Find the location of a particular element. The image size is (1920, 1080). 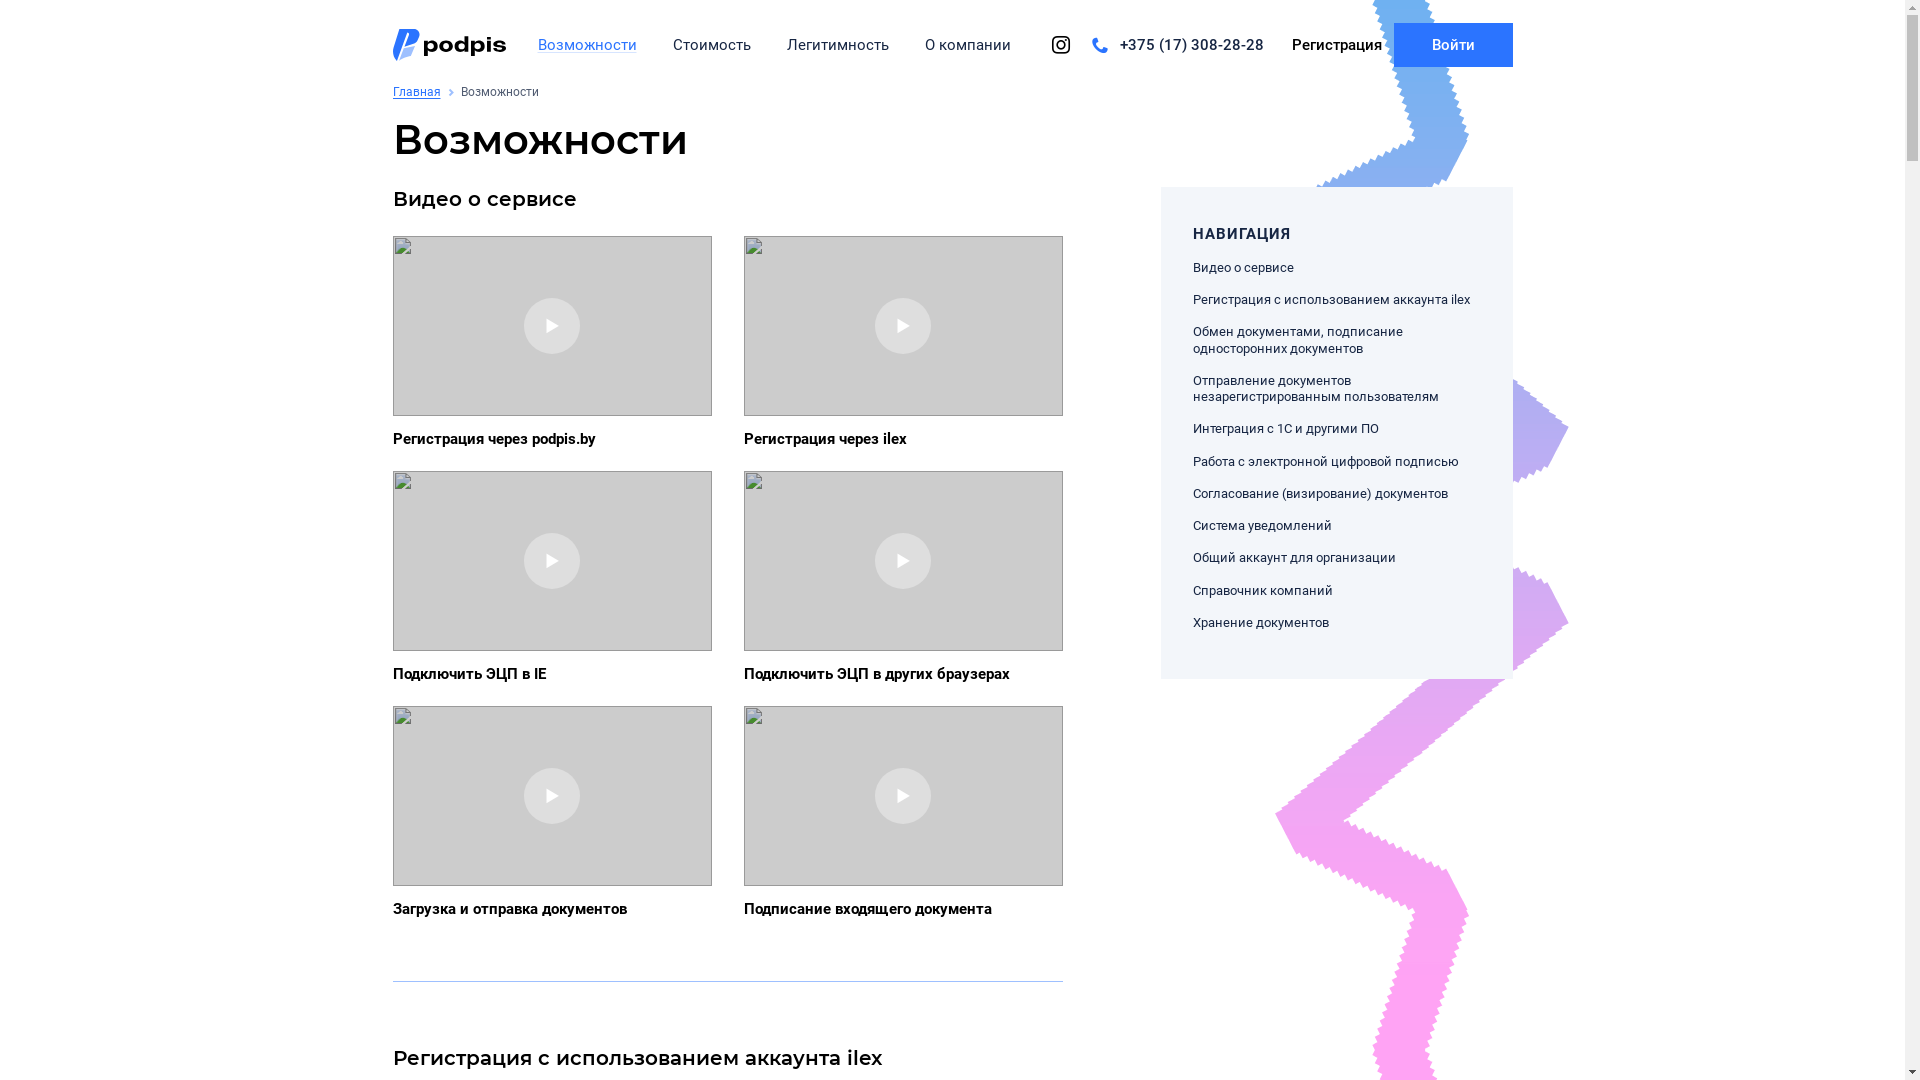

Podpis.by is located at coordinates (448, 45).